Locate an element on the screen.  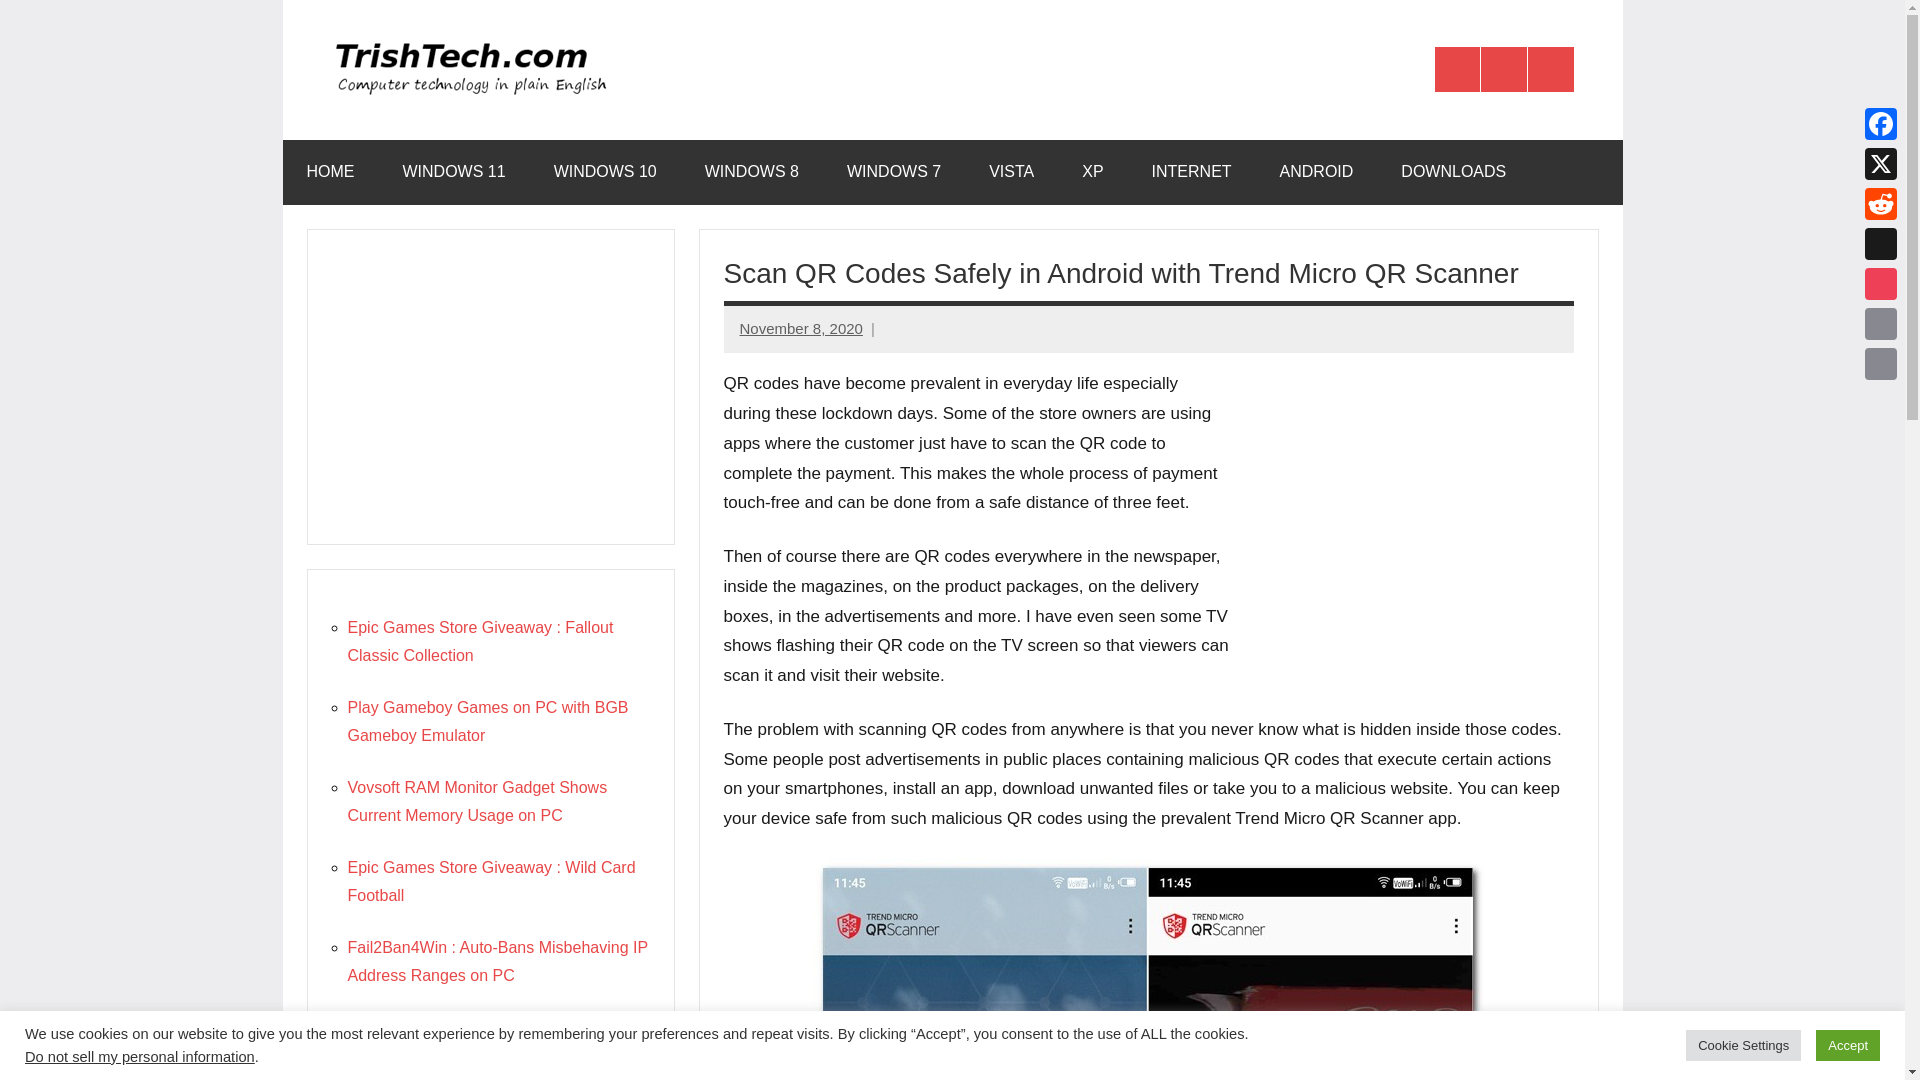
November 8, 2020 is located at coordinates (800, 328).